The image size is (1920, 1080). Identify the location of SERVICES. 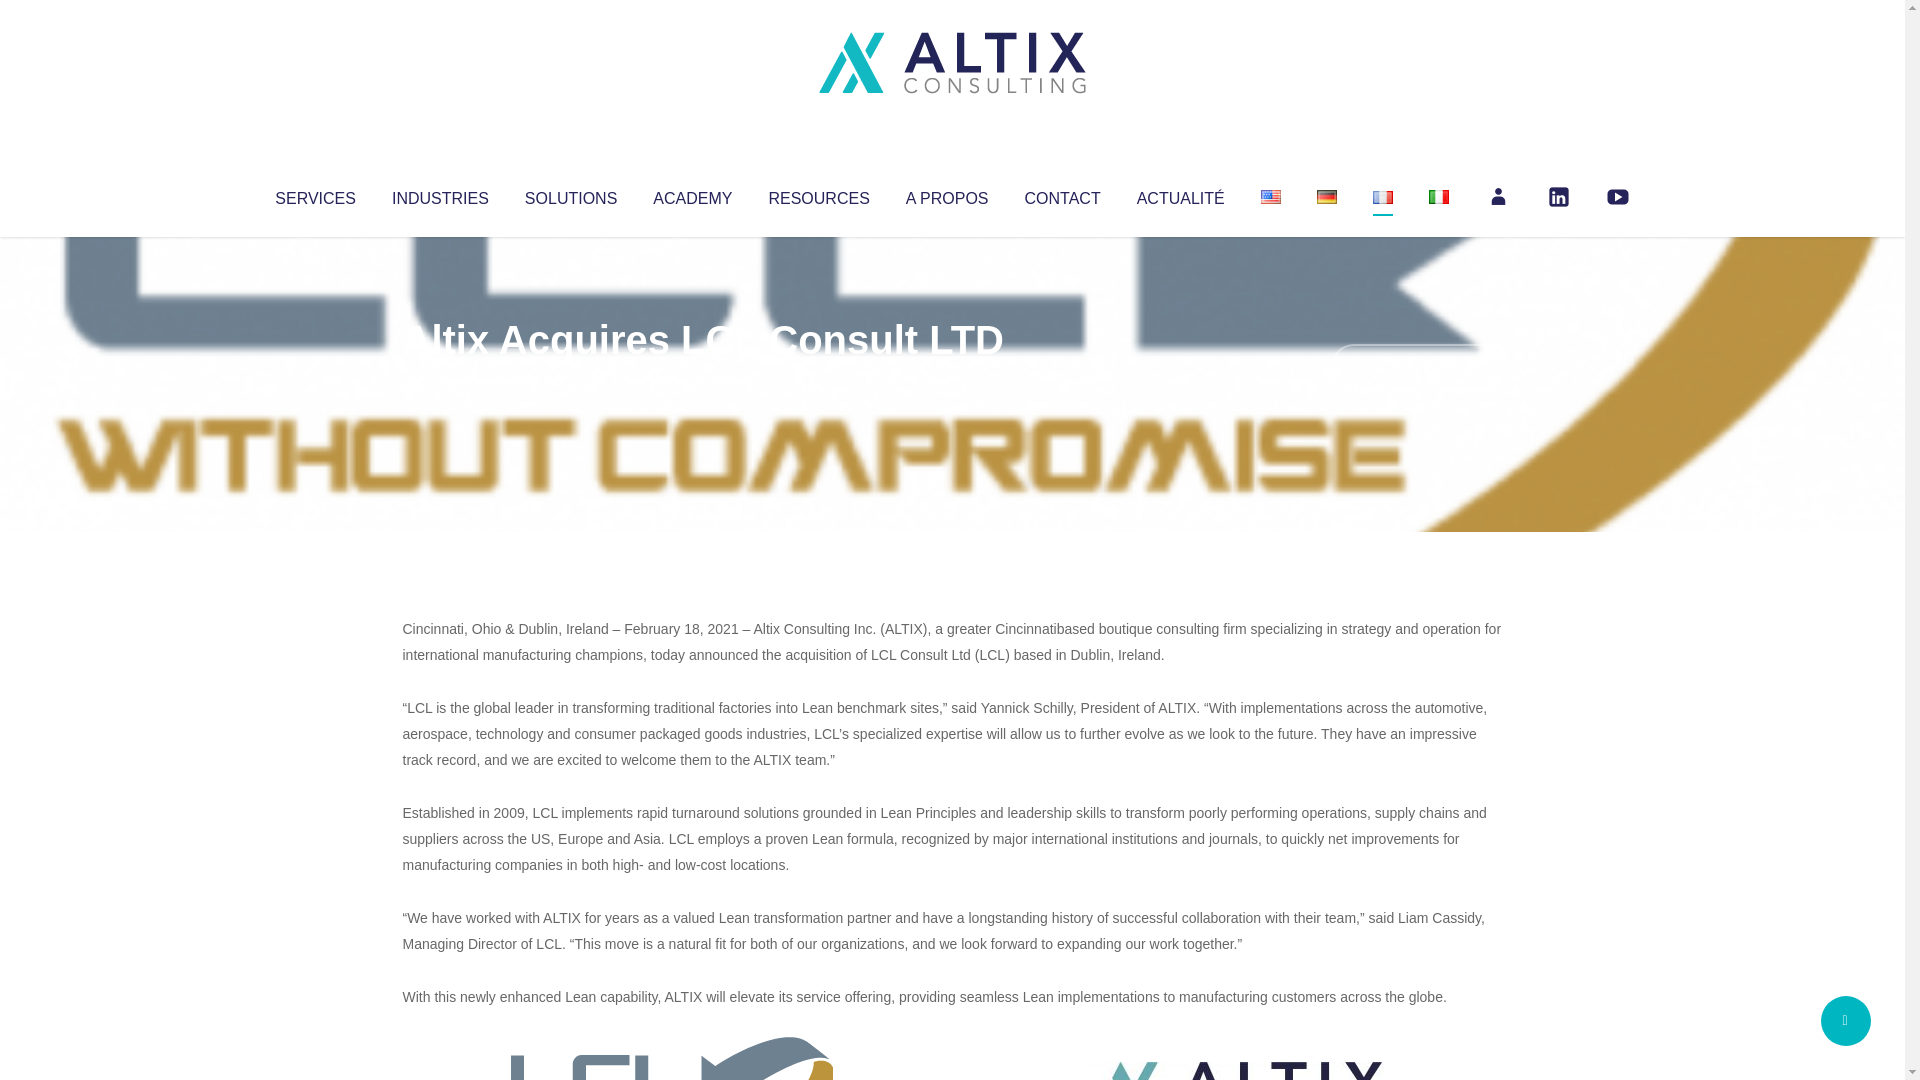
(314, 194).